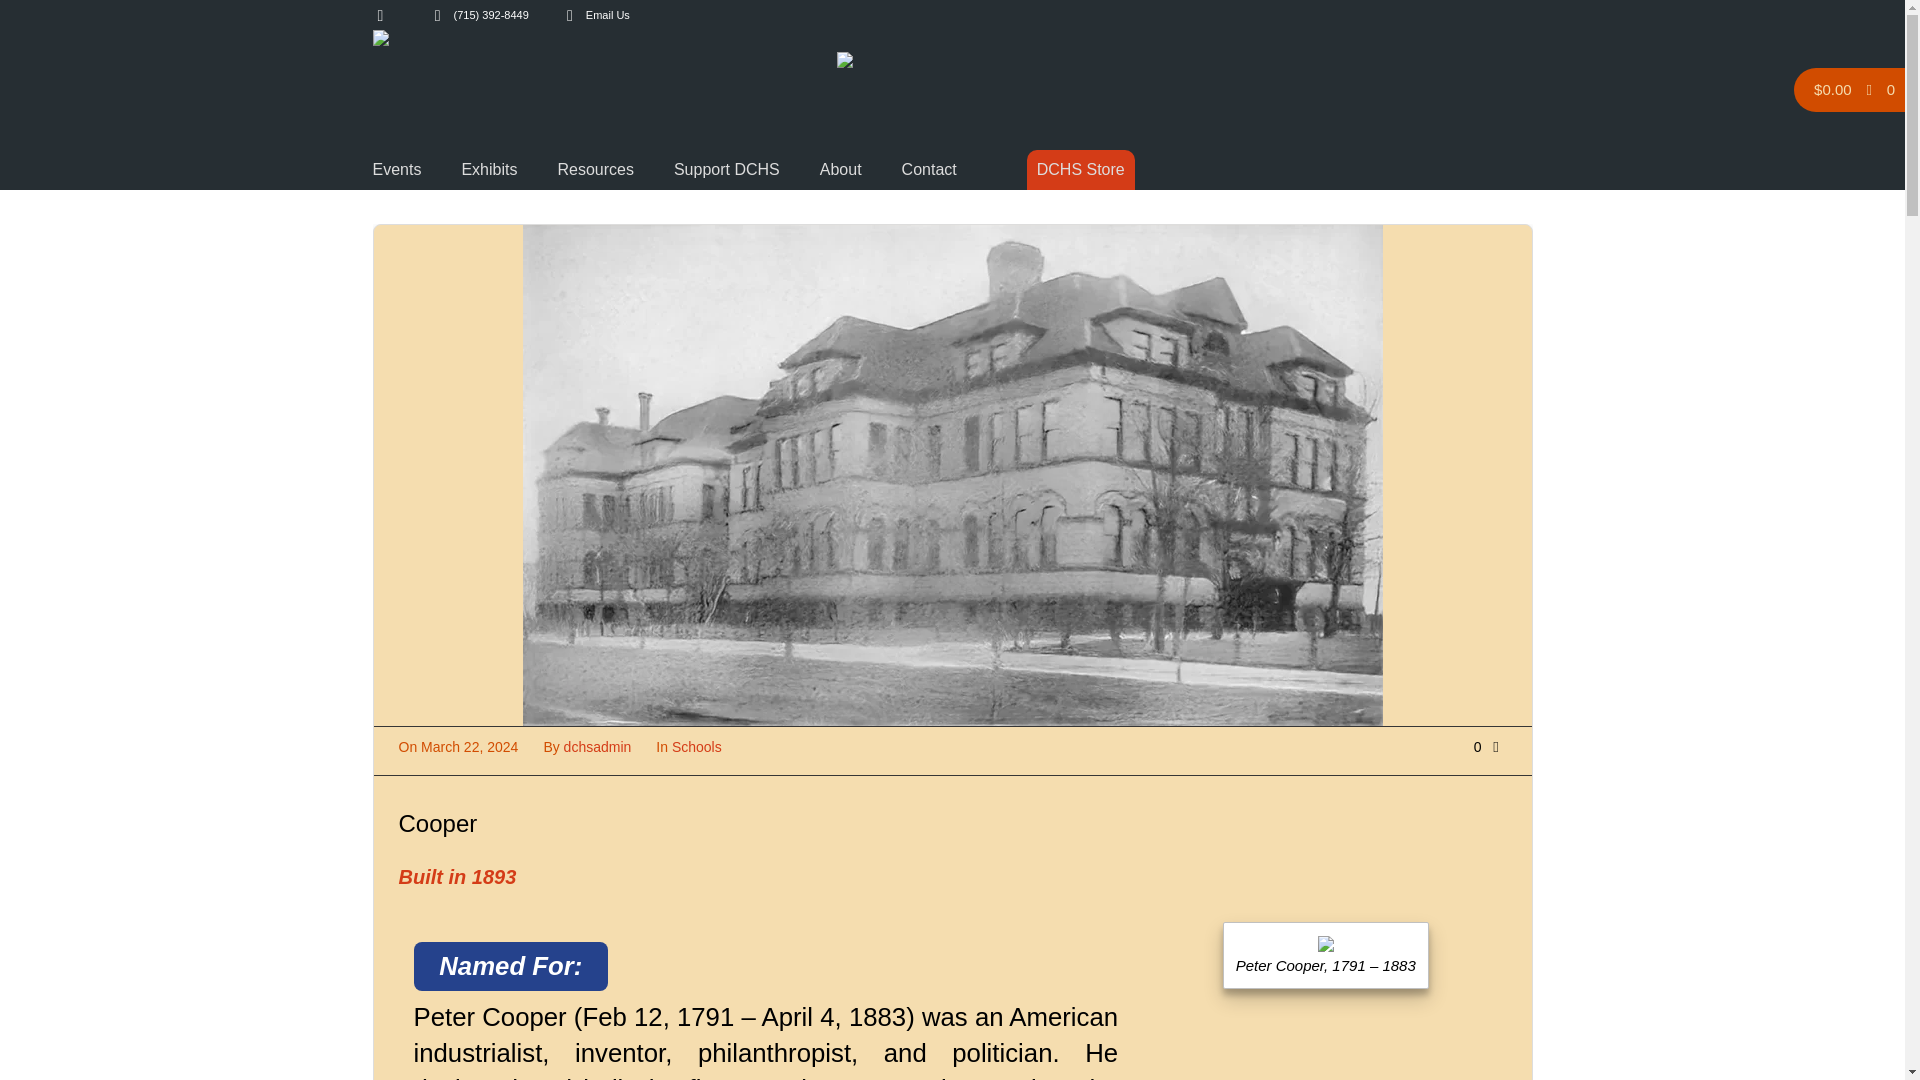  What do you see at coordinates (598, 746) in the screenshot?
I see `Posts by dchsadmin` at bounding box center [598, 746].